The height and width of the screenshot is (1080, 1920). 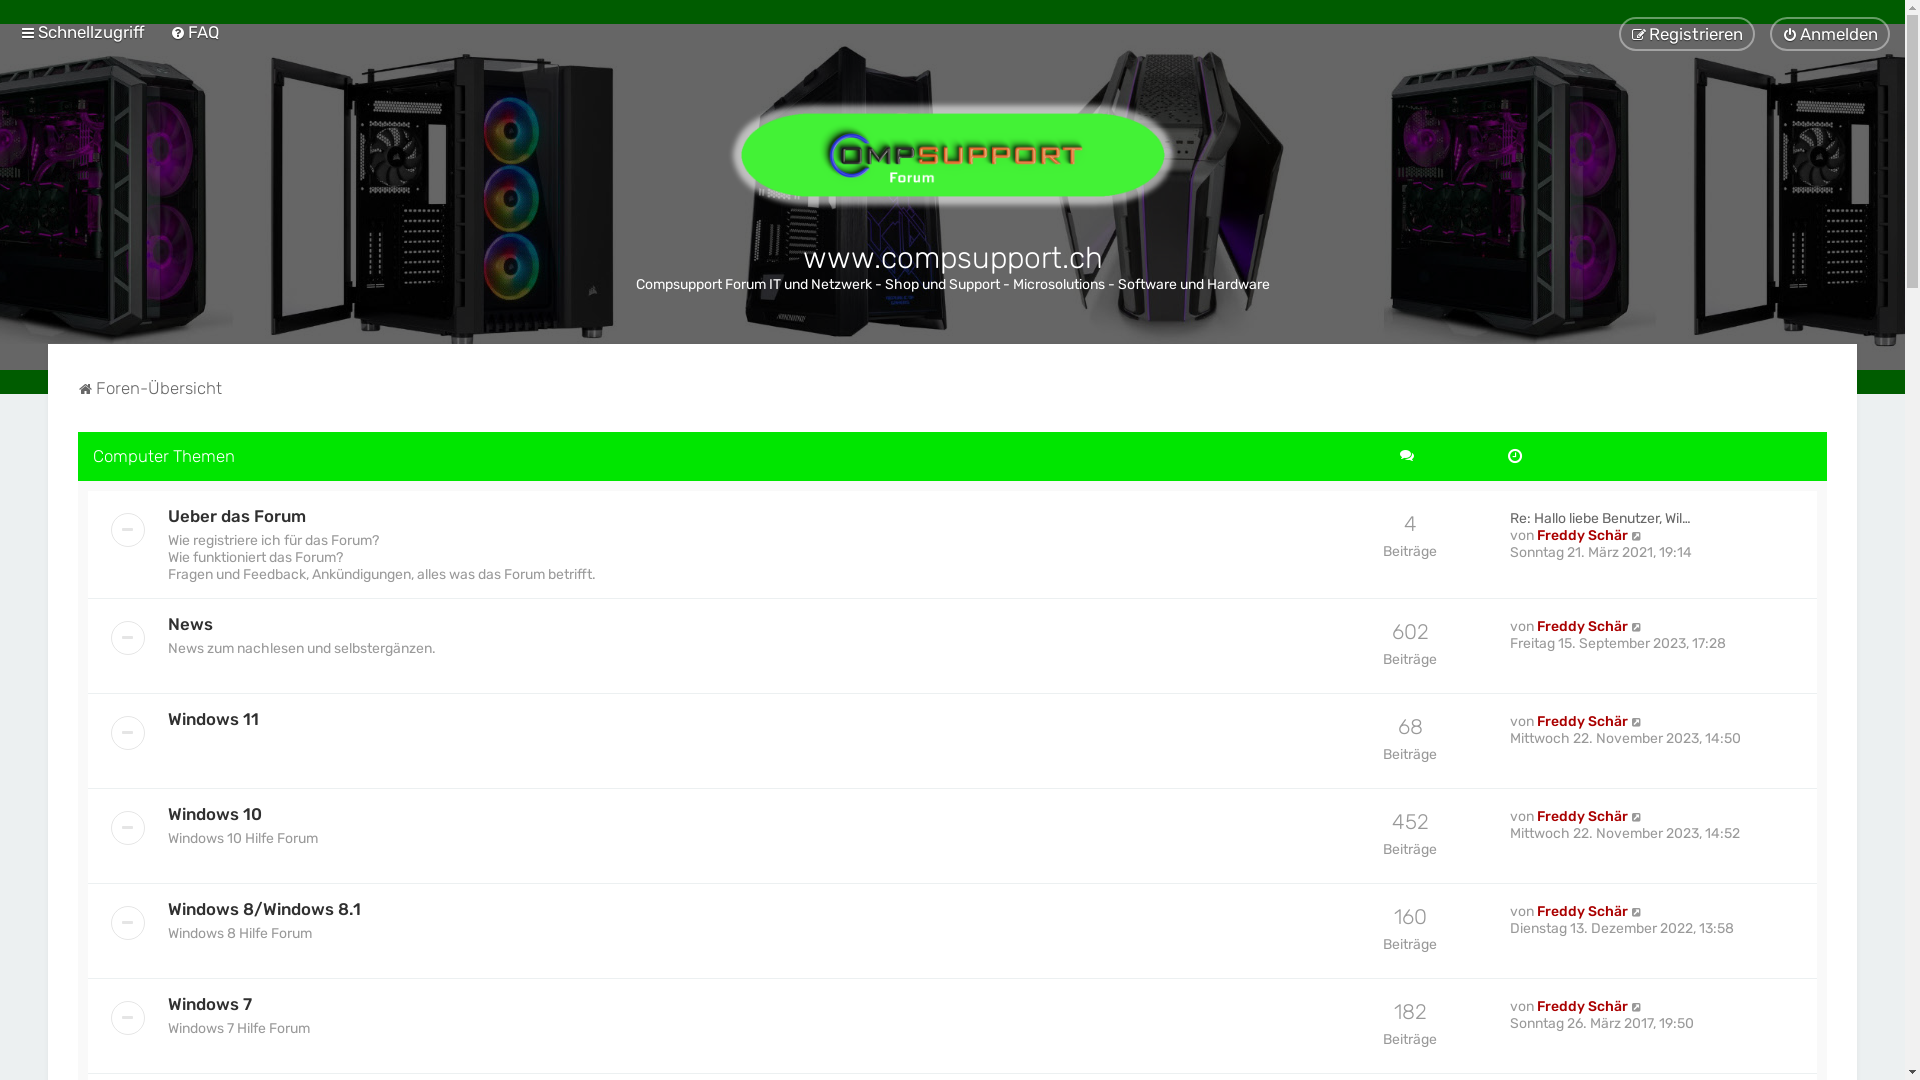 What do you see at coordinates (215, 814) in the screenshot?
I see `Windows 10` at bounding box center [215, 814].